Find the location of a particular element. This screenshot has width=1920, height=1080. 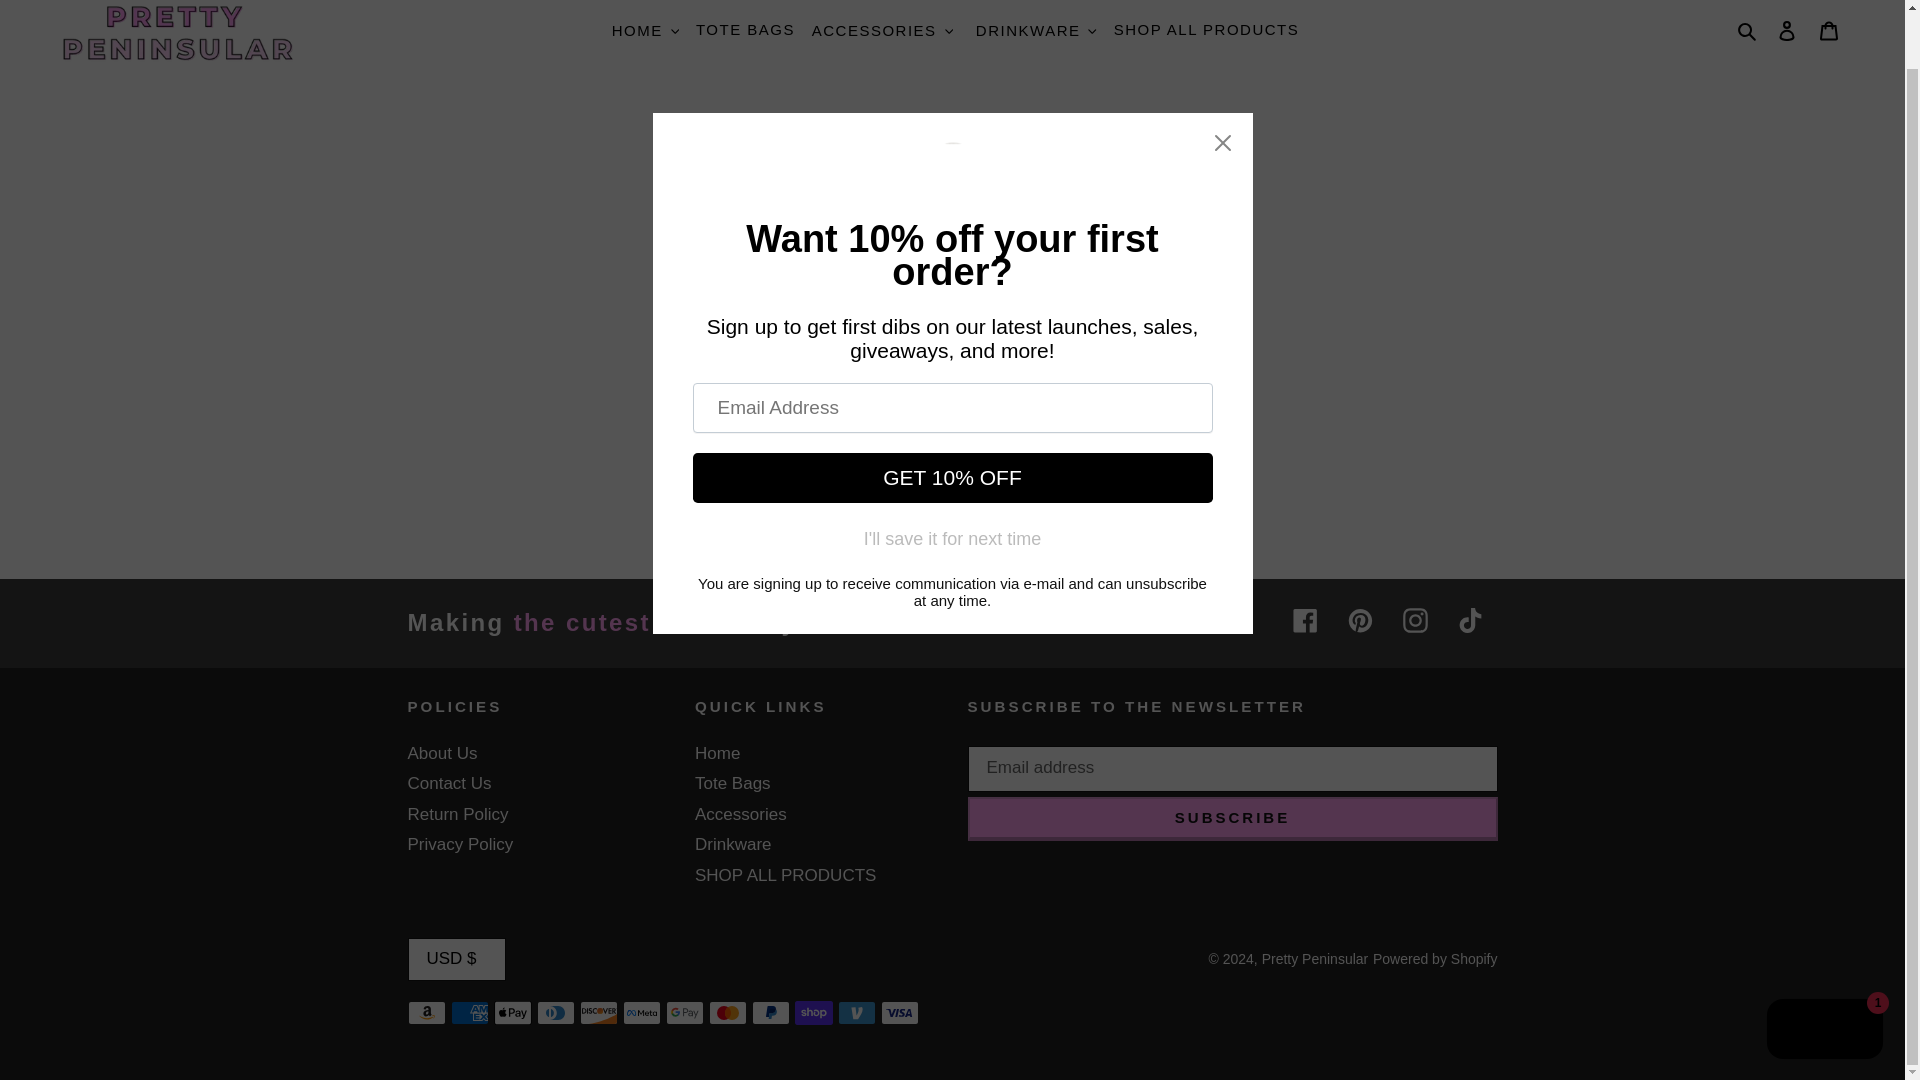

ACCESSORIES is located at coordinates (874, 30).